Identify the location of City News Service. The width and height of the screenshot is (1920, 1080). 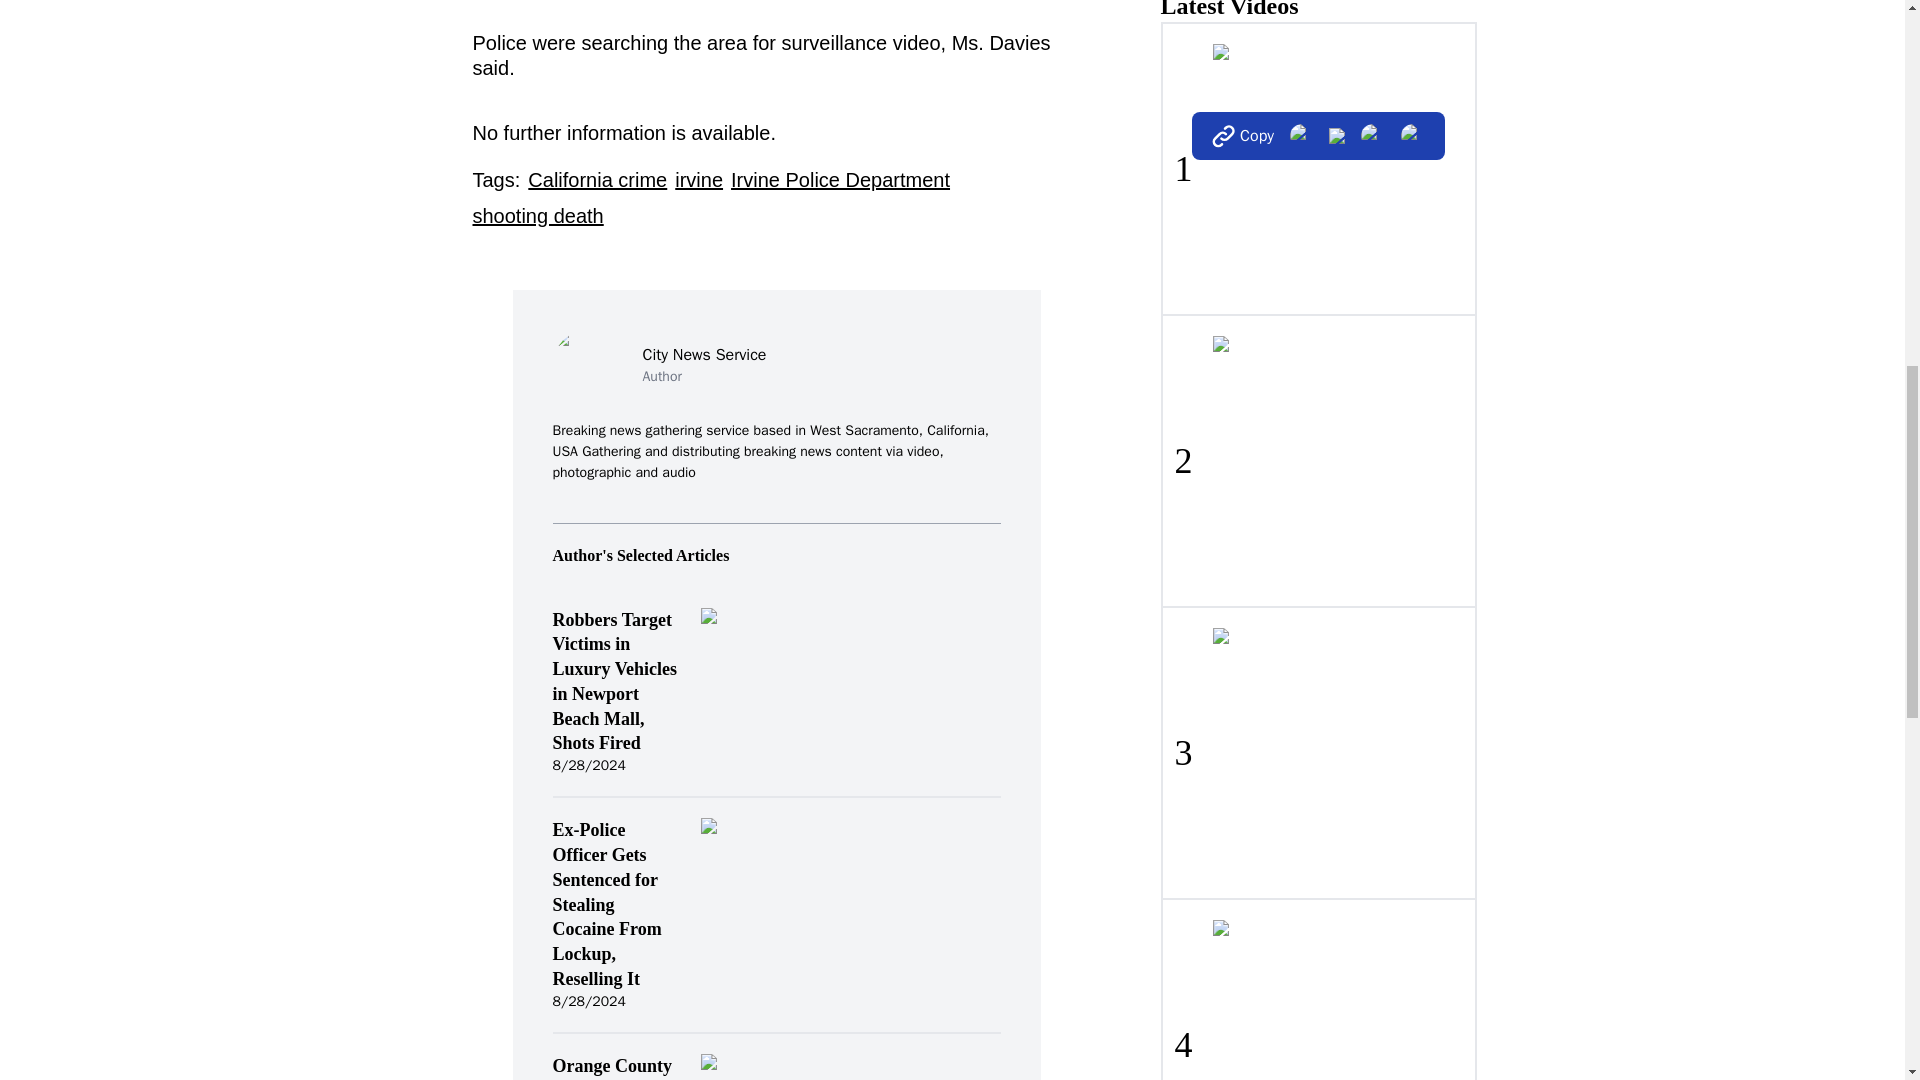
(704, 354).